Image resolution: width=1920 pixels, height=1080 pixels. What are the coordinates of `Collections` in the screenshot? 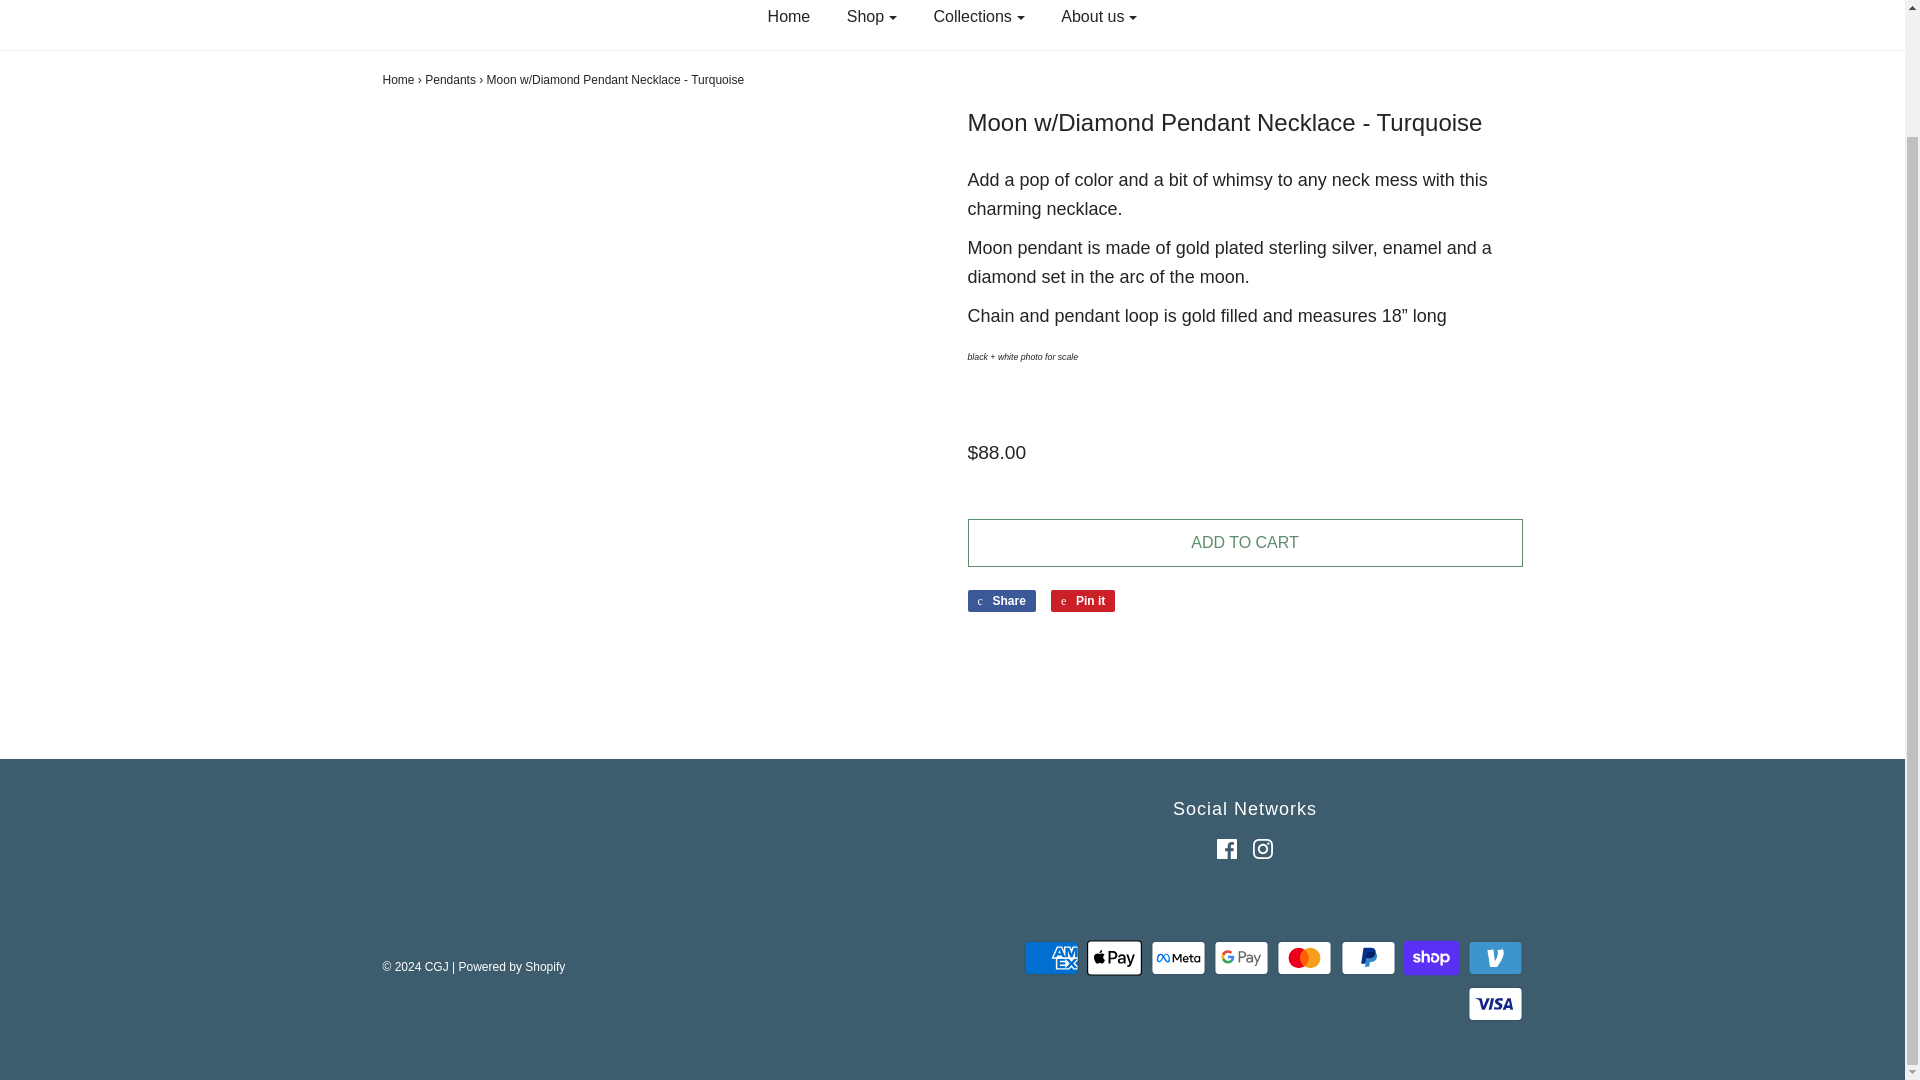 It's located at (980, 20).